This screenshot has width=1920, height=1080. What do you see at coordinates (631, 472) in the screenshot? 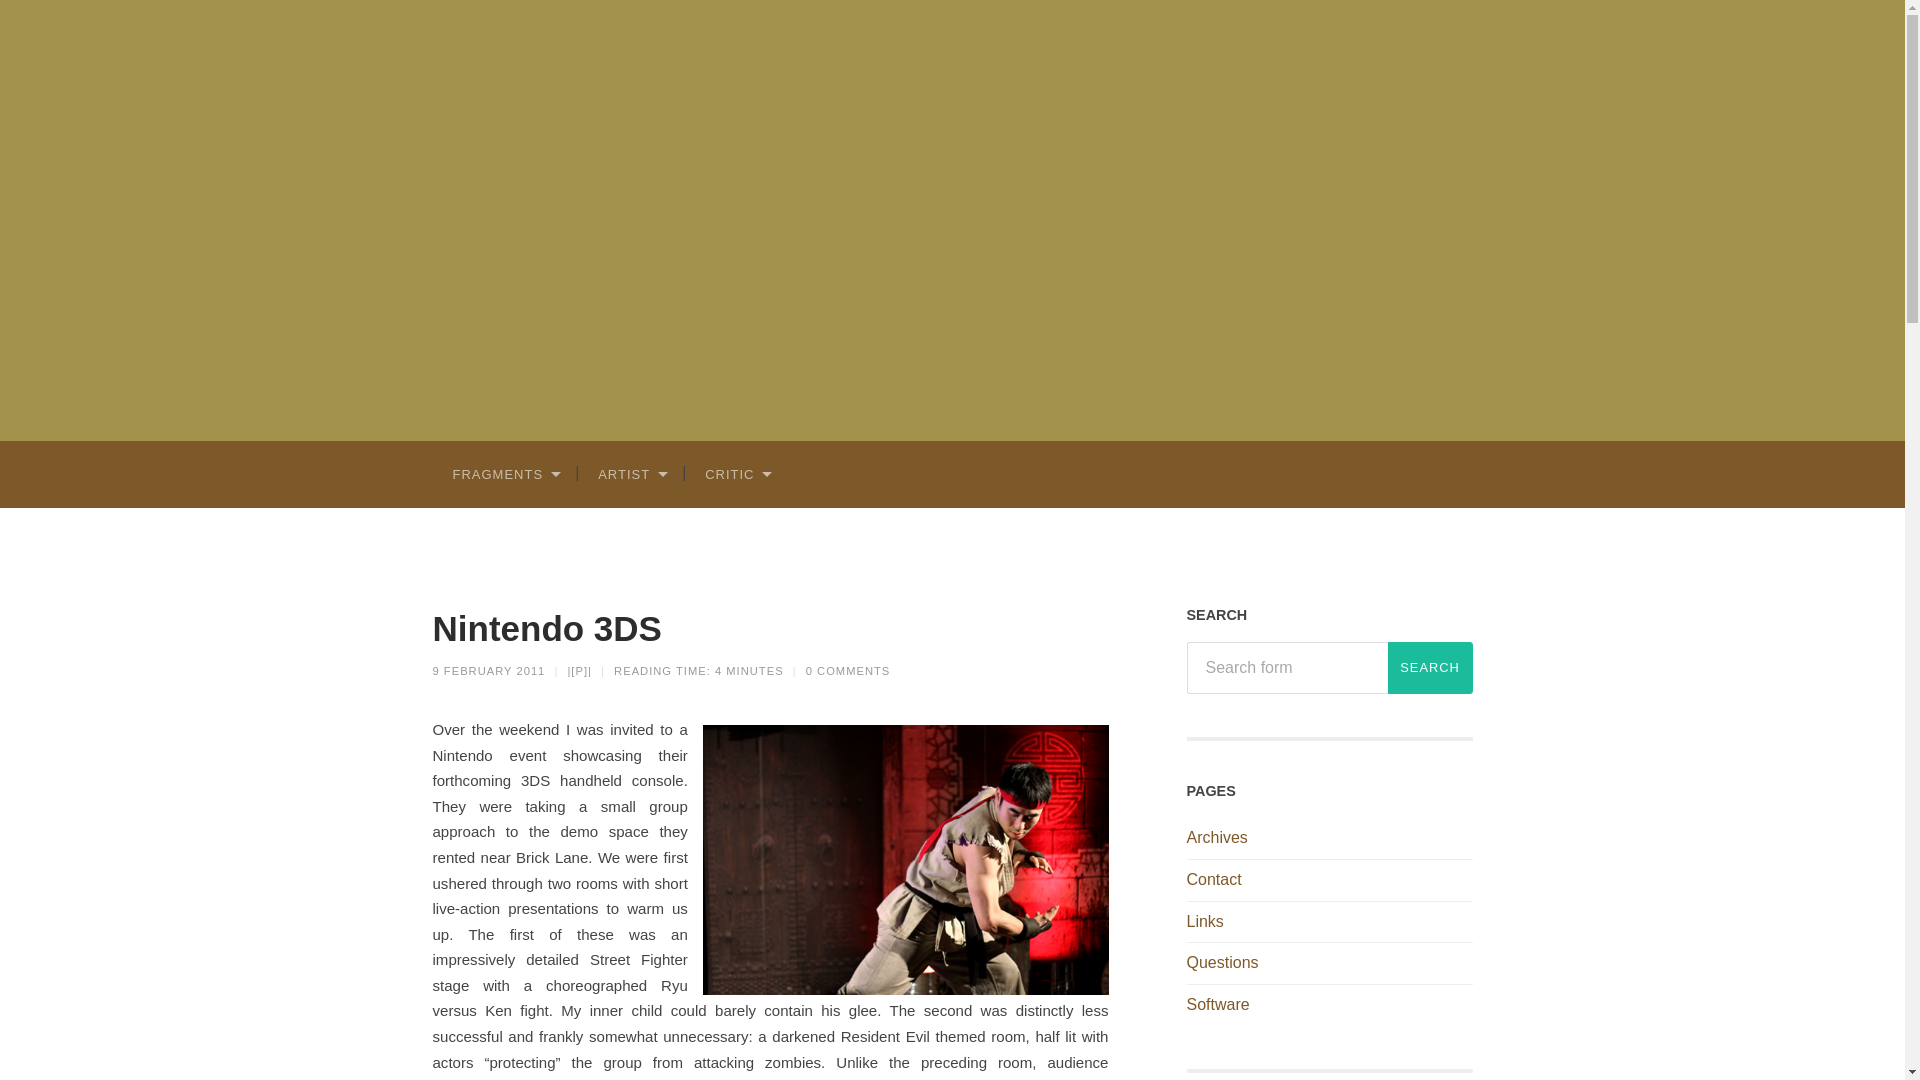
I see `ARTIST` at bounding box center [631, 472].